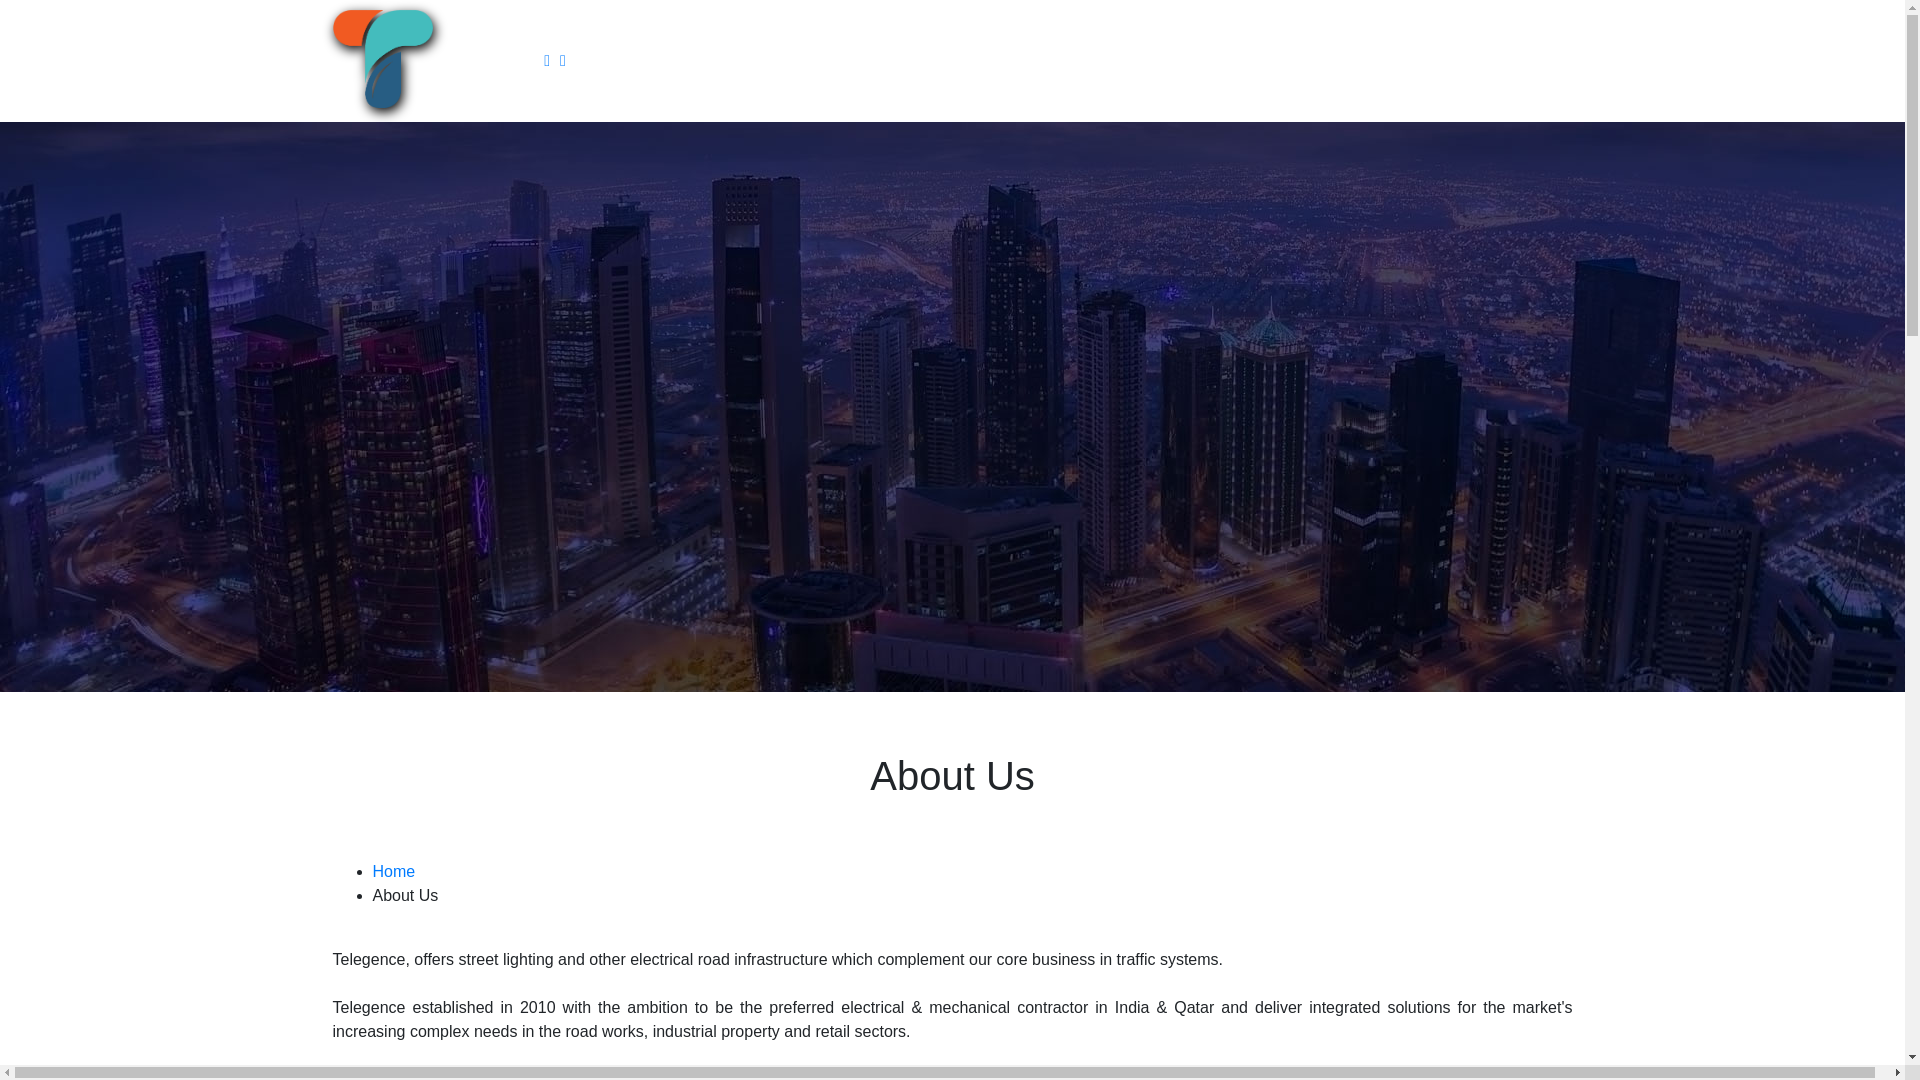  I want to click on Our Services, so click(552, 60).